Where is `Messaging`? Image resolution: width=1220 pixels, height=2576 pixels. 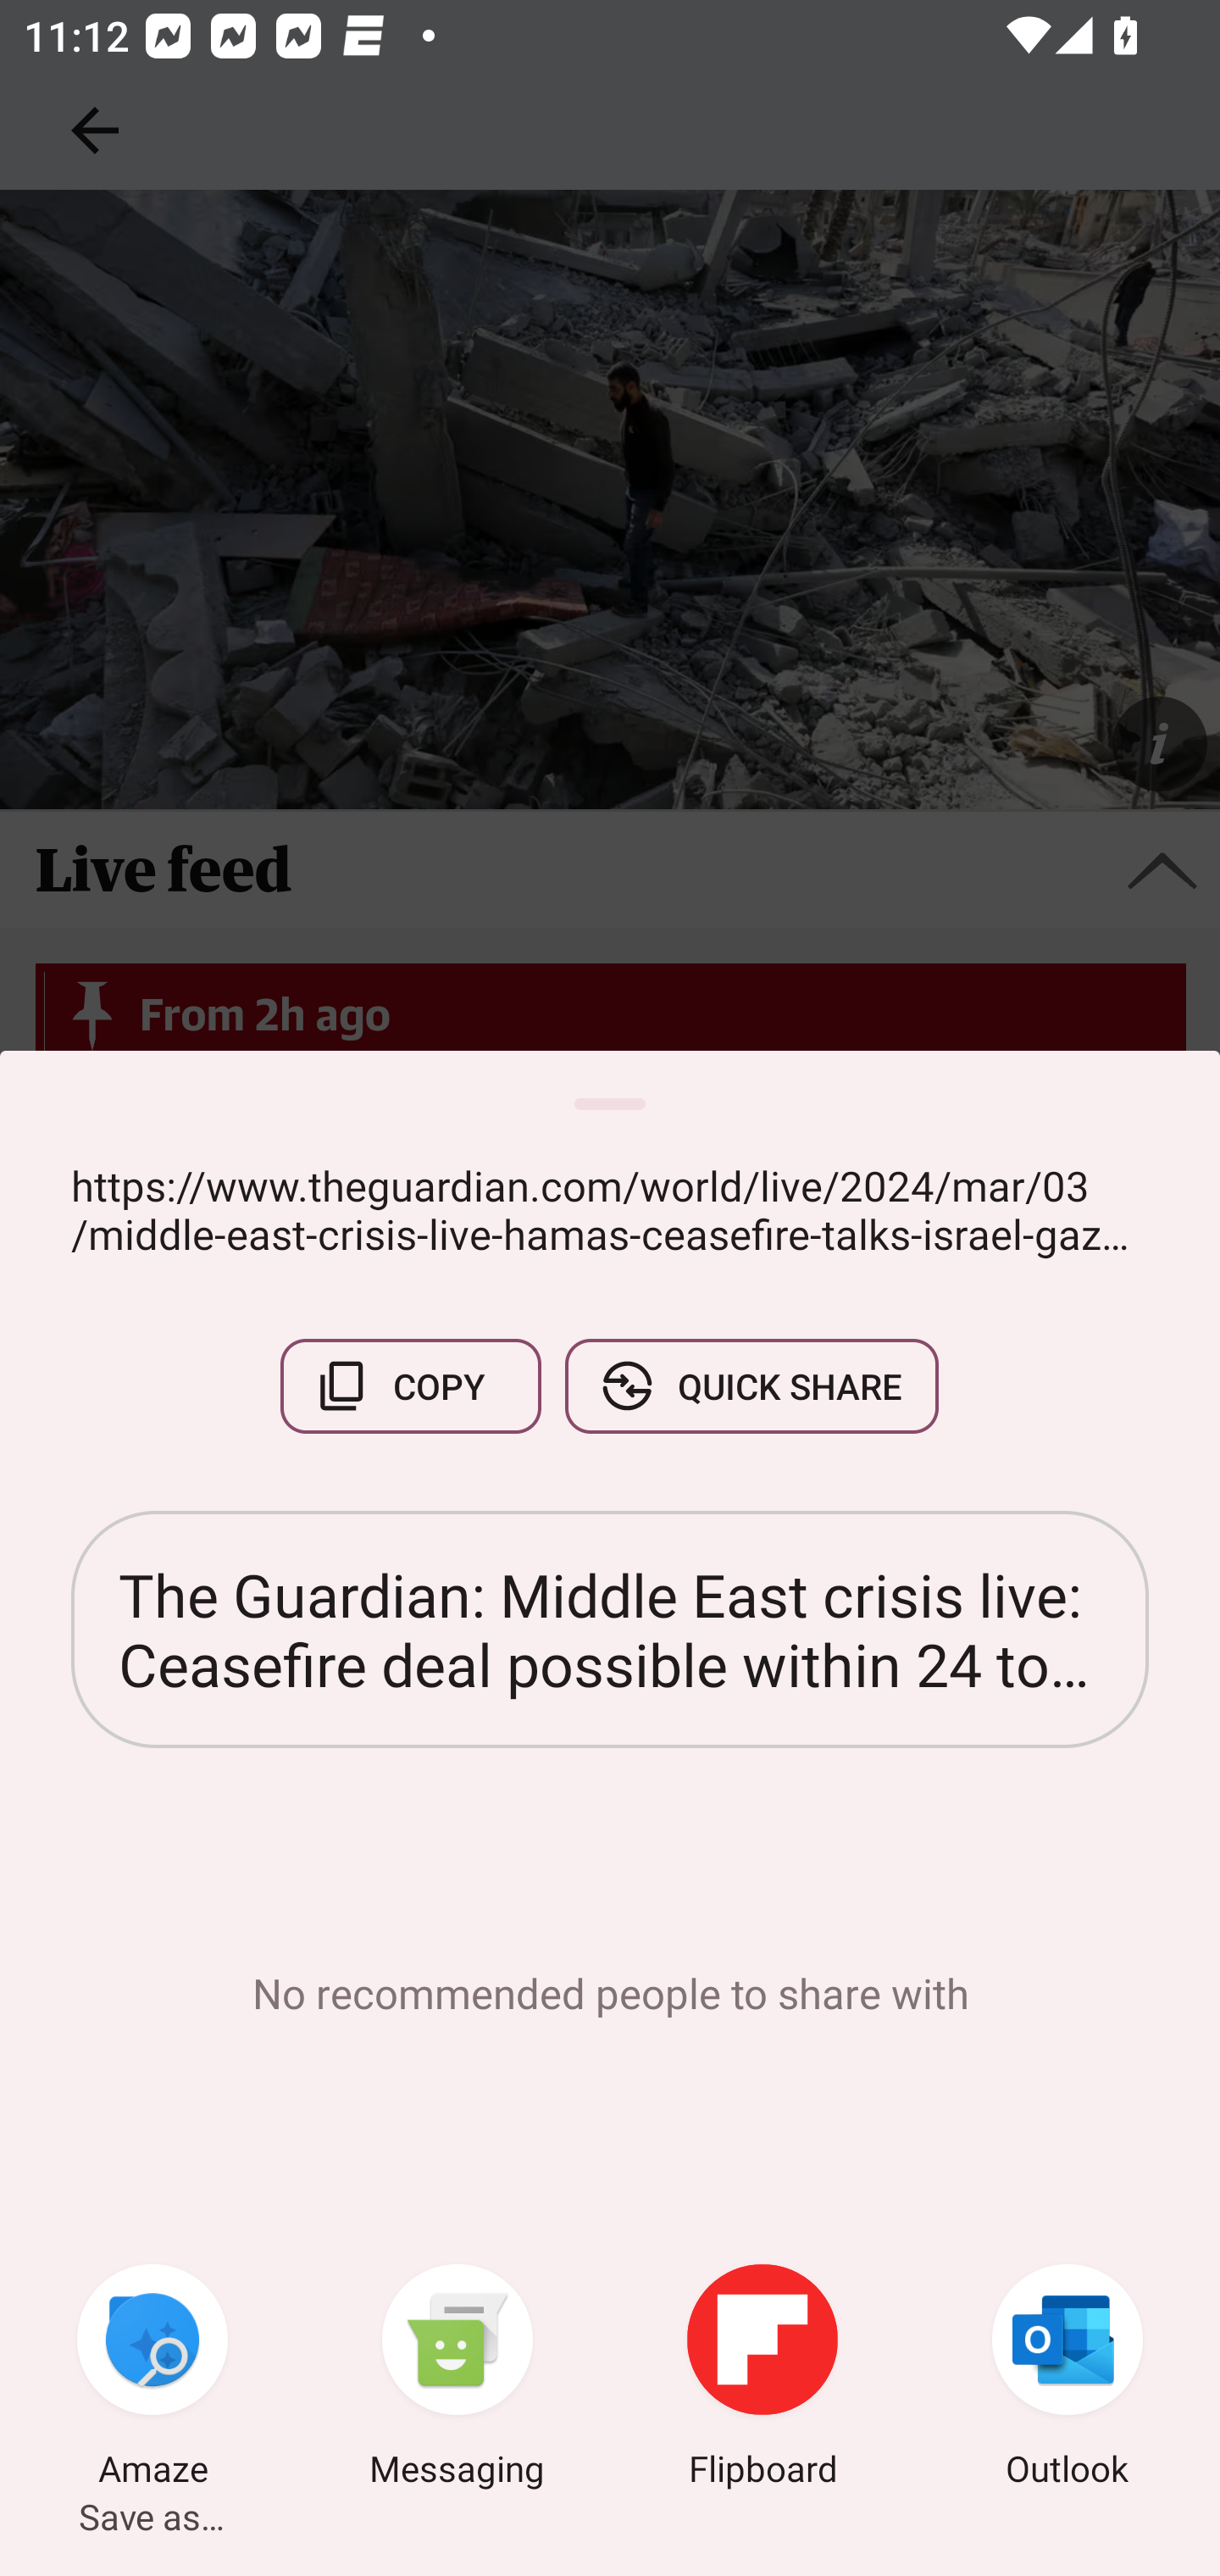 Messaging is located at coordinates (457, 2379).